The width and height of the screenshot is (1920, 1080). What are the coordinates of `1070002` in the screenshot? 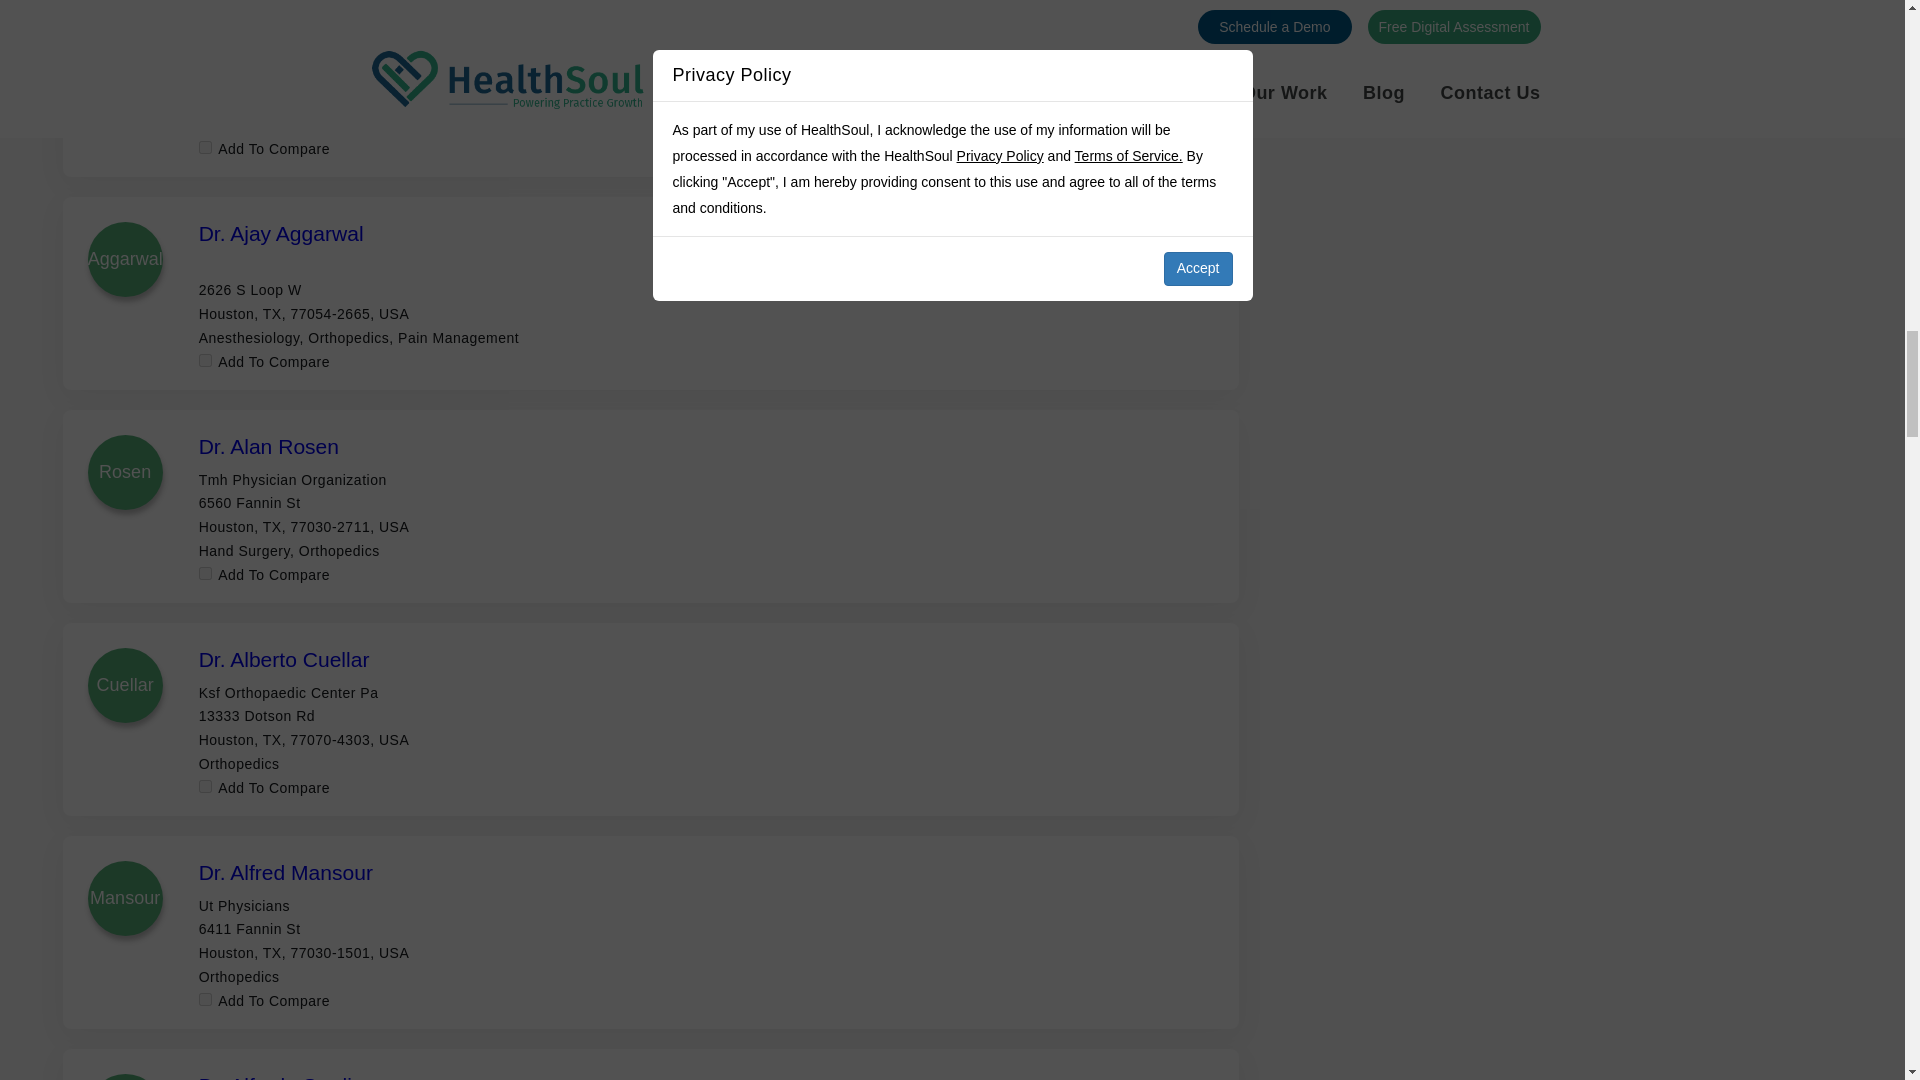 It's located at (205, 573).